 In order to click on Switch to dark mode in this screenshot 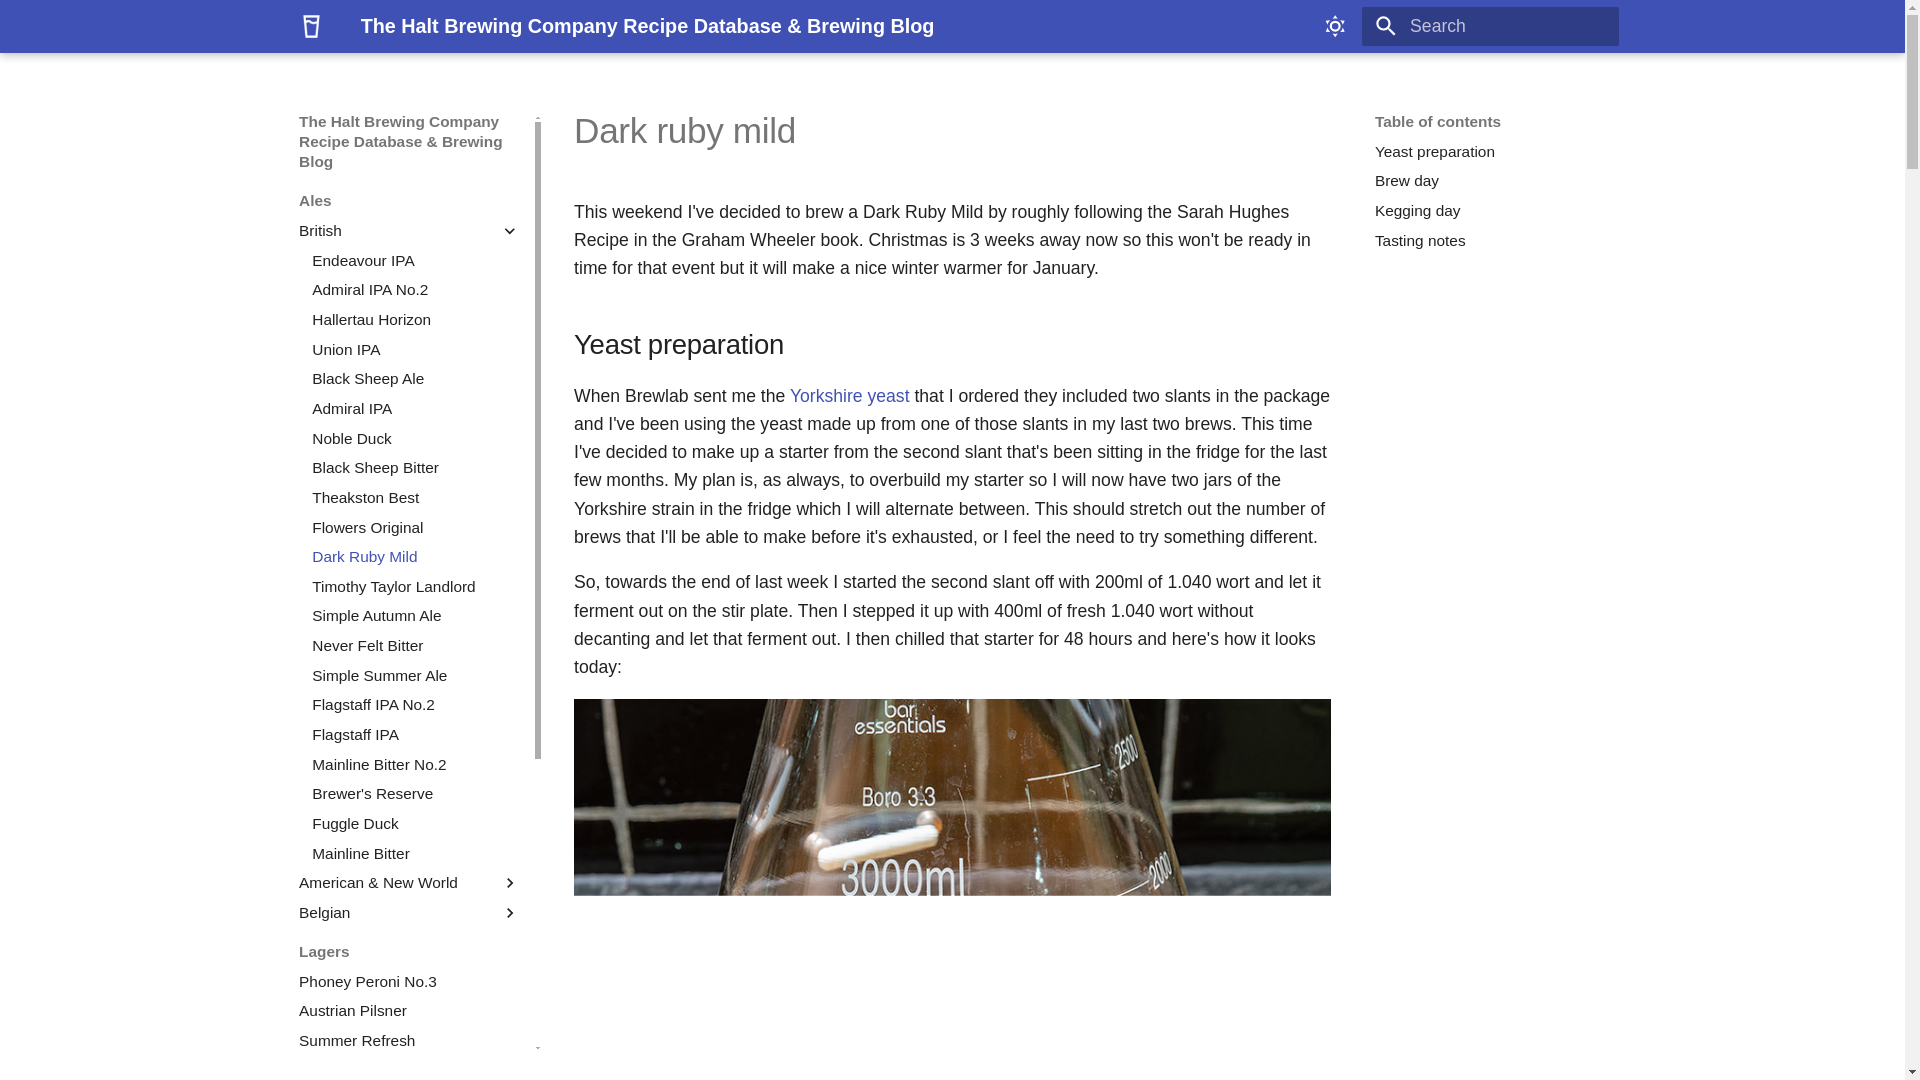, I will do `click(1335, 26)`.